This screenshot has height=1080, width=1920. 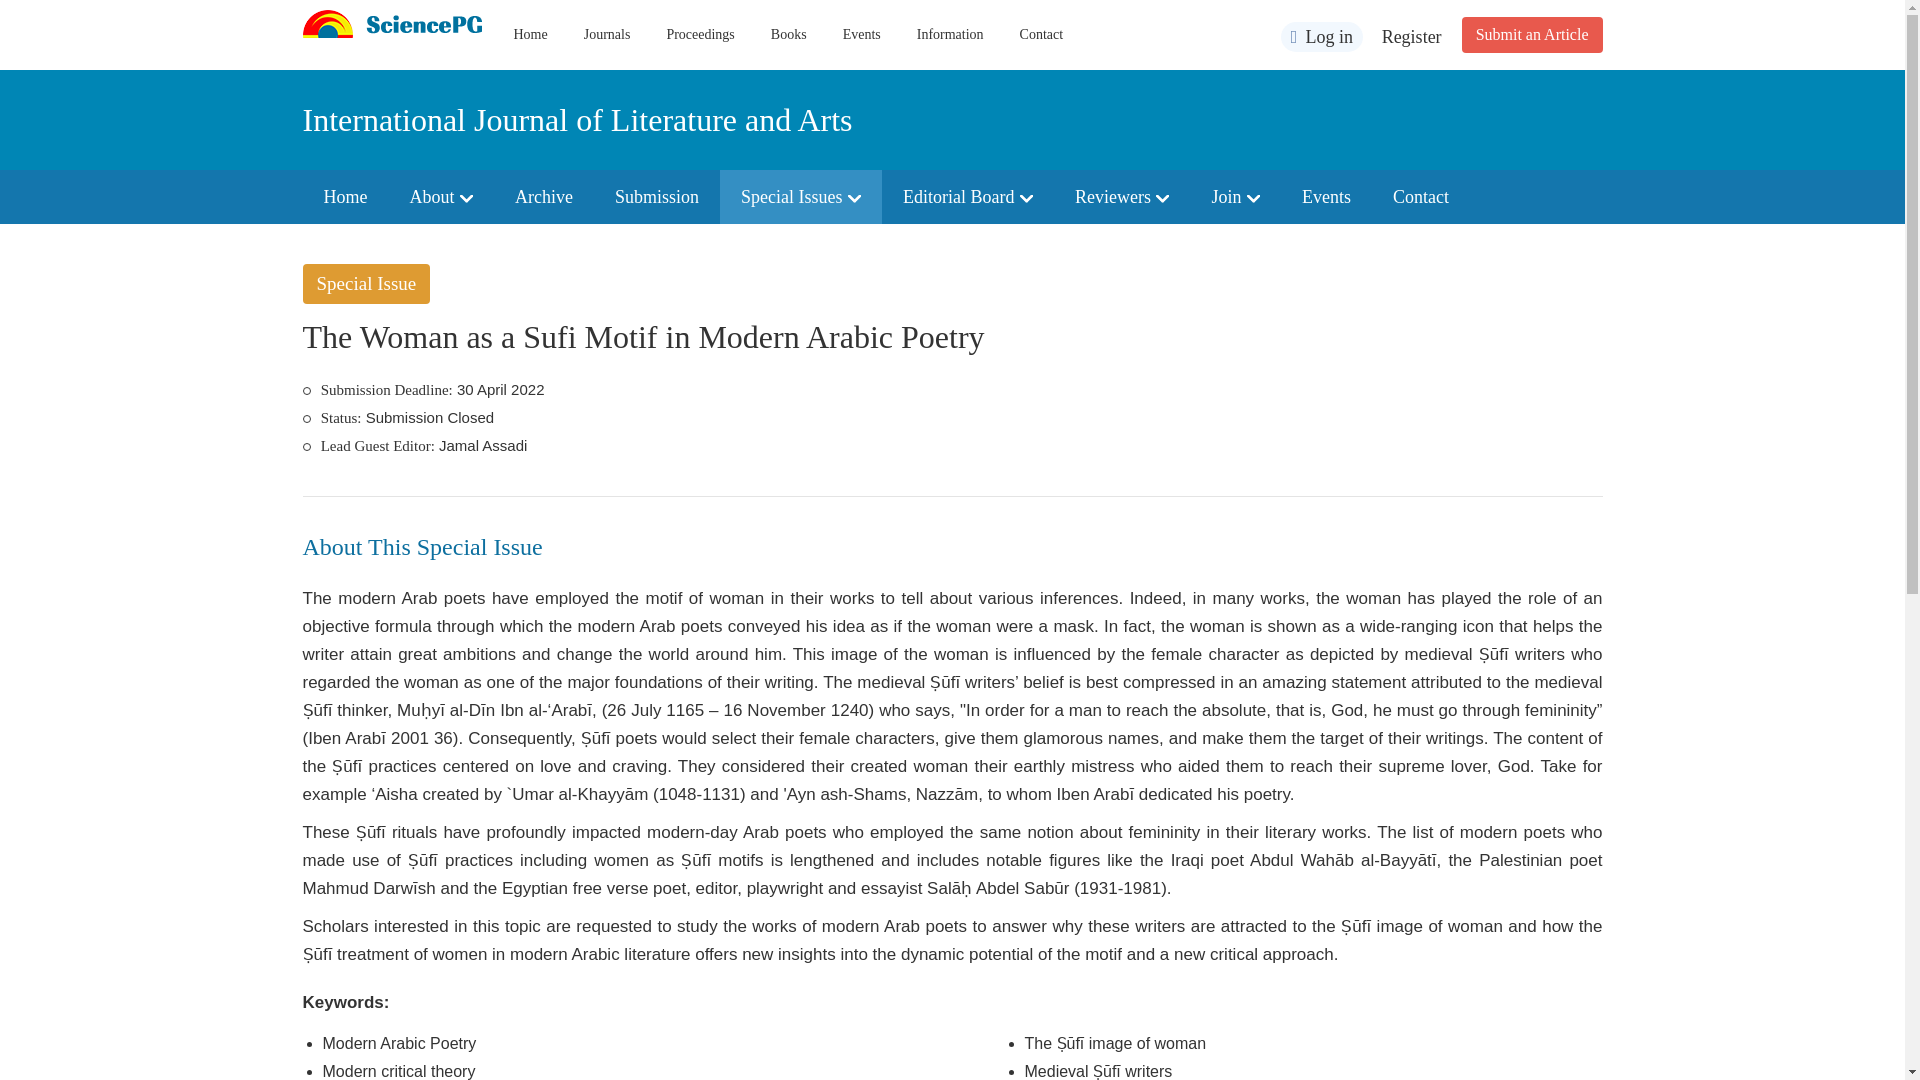 I want to click on Submission, so click(x=656, y=196).